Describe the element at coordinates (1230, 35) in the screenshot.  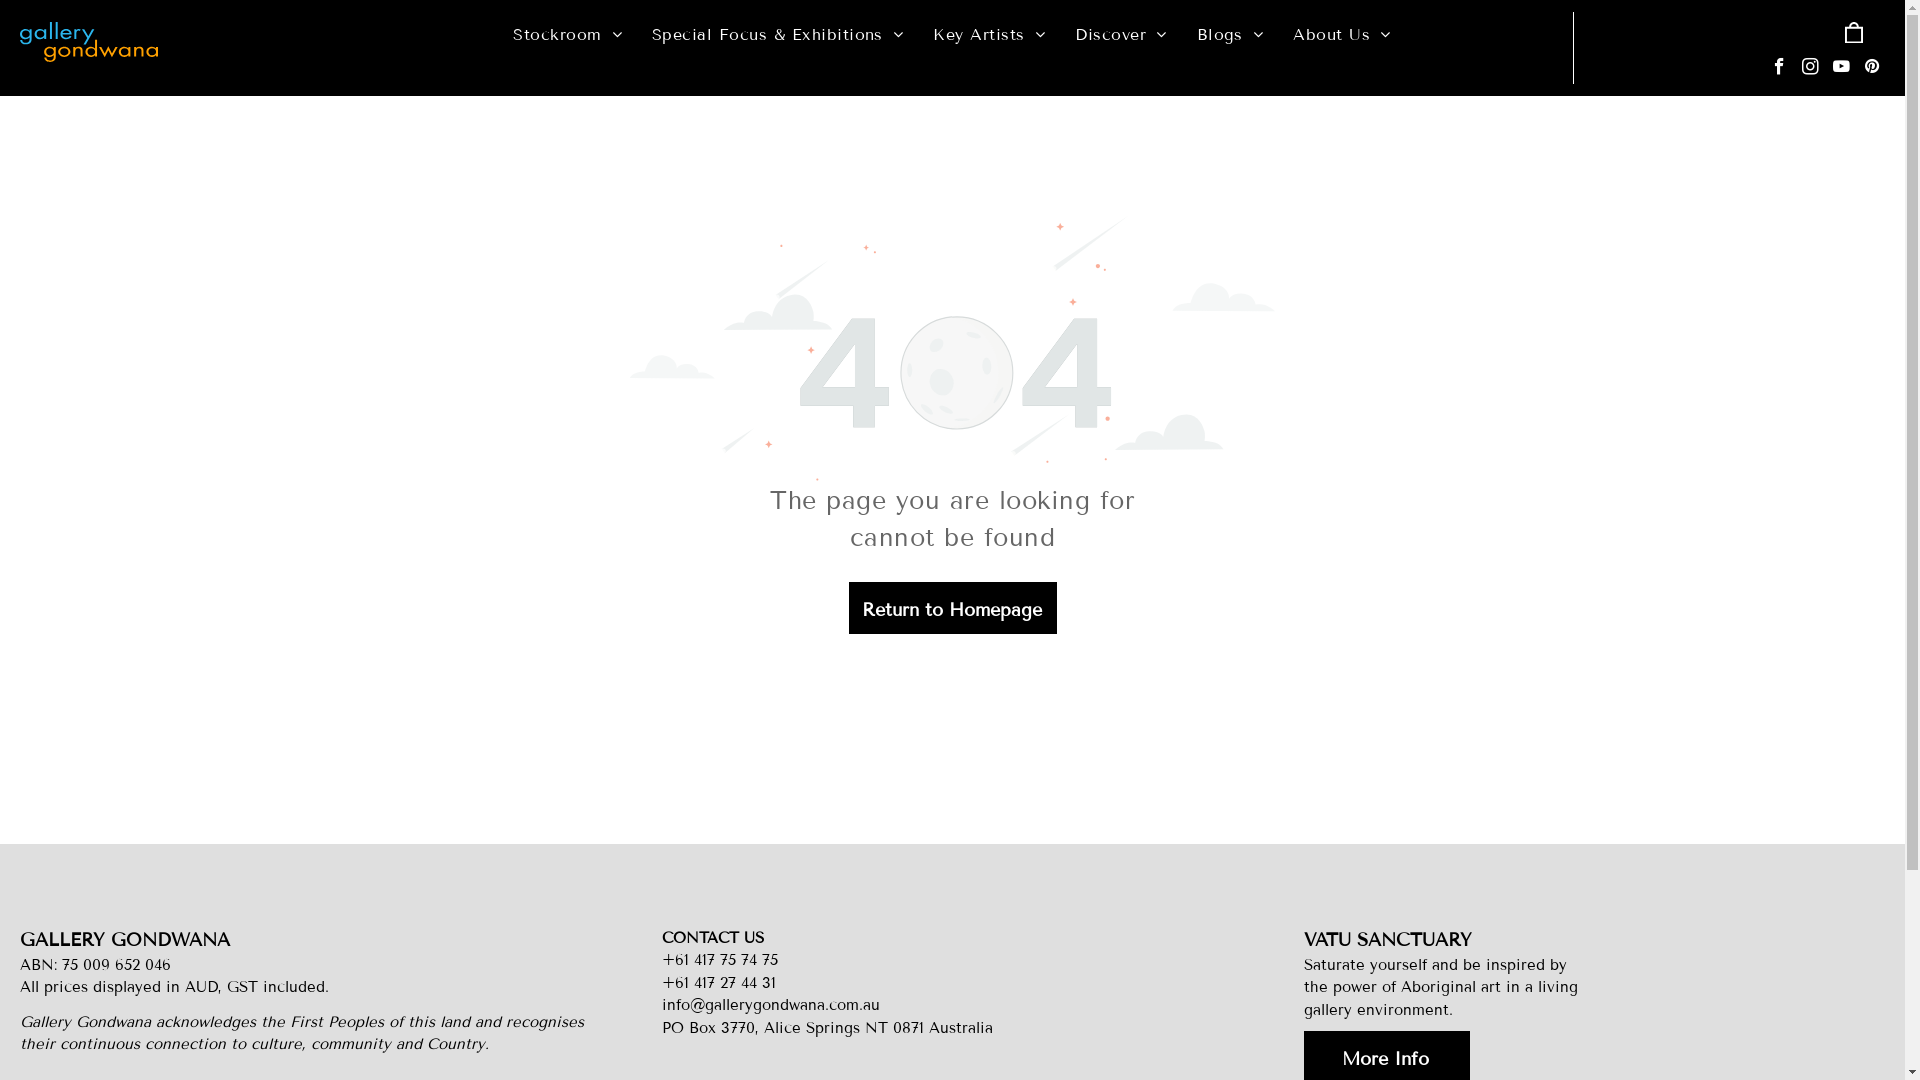
I see `Blogs` at that location.